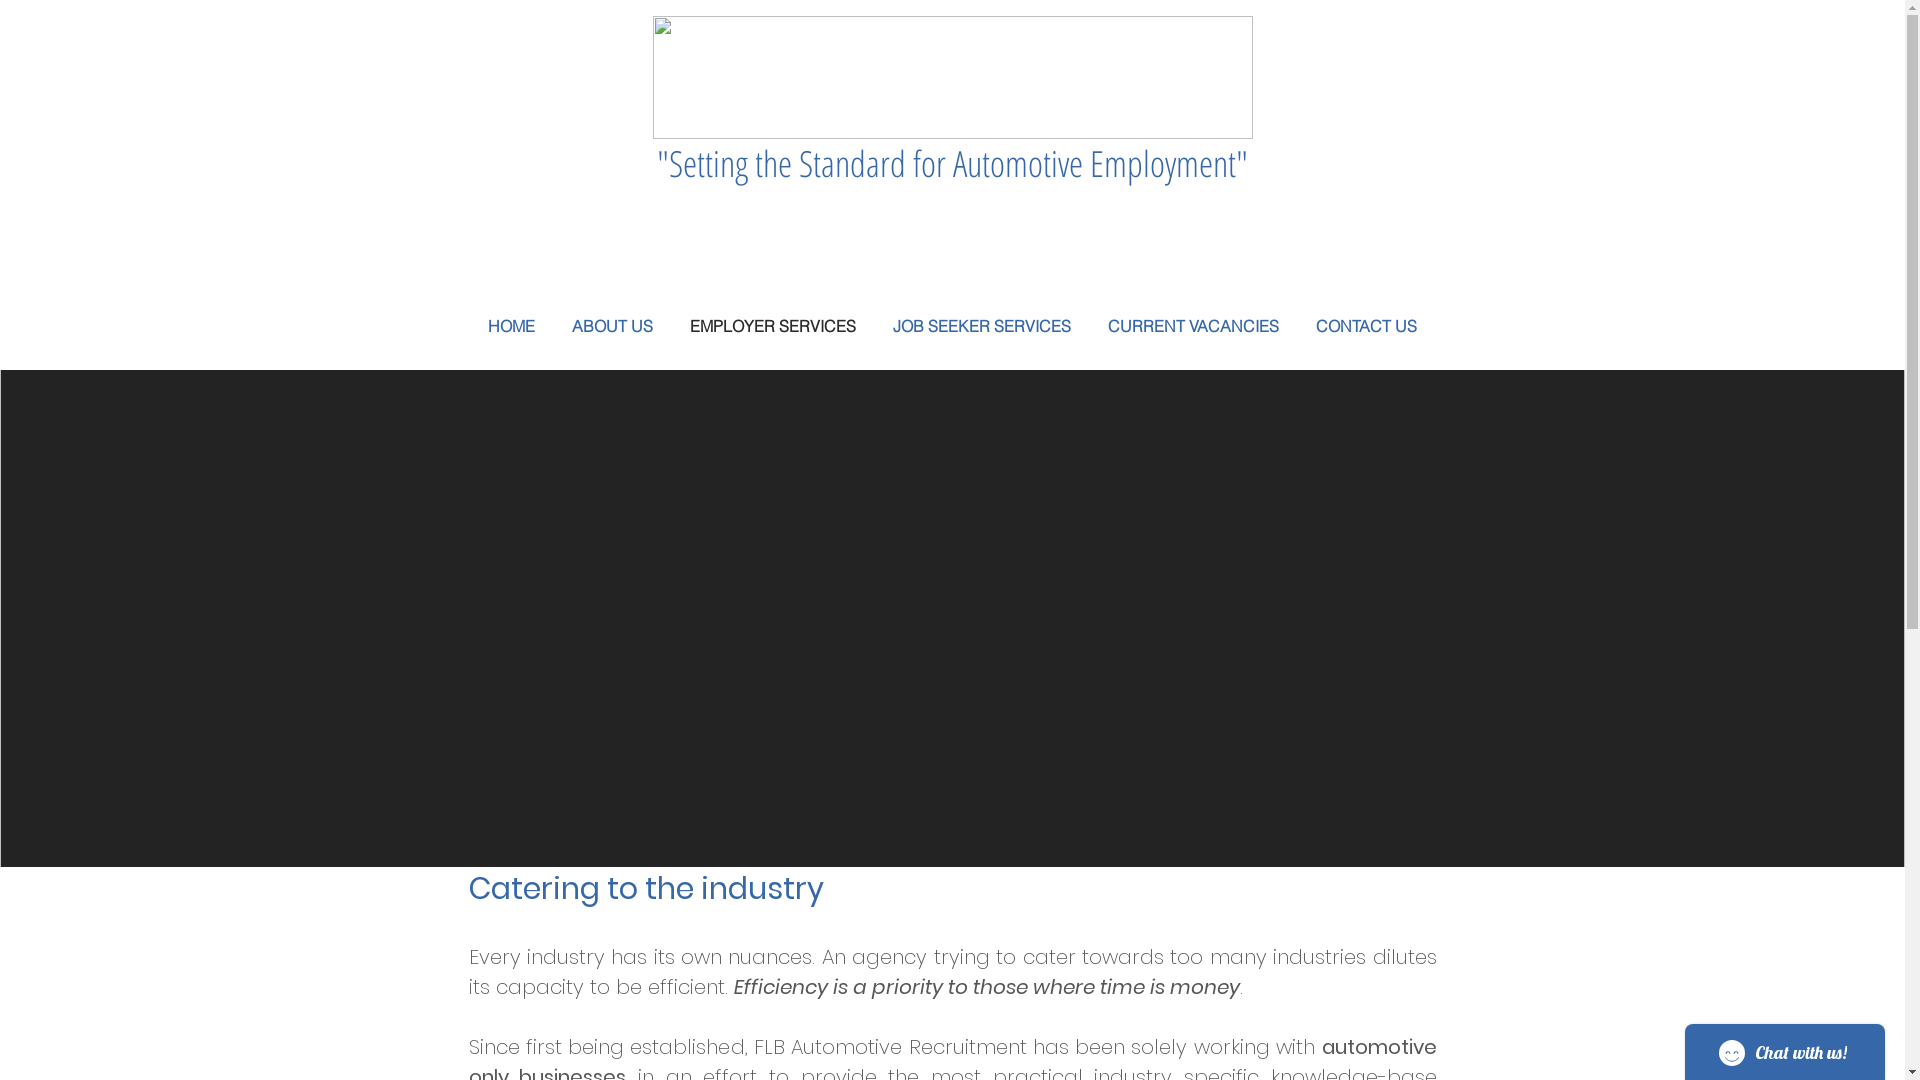 This screenshot has height=1080, width=1920. What do you see at coordinates (348, 242) in the screenshot?
I see `TWIPLA (Visitor Analytics)` at bounding box center [348, 242].